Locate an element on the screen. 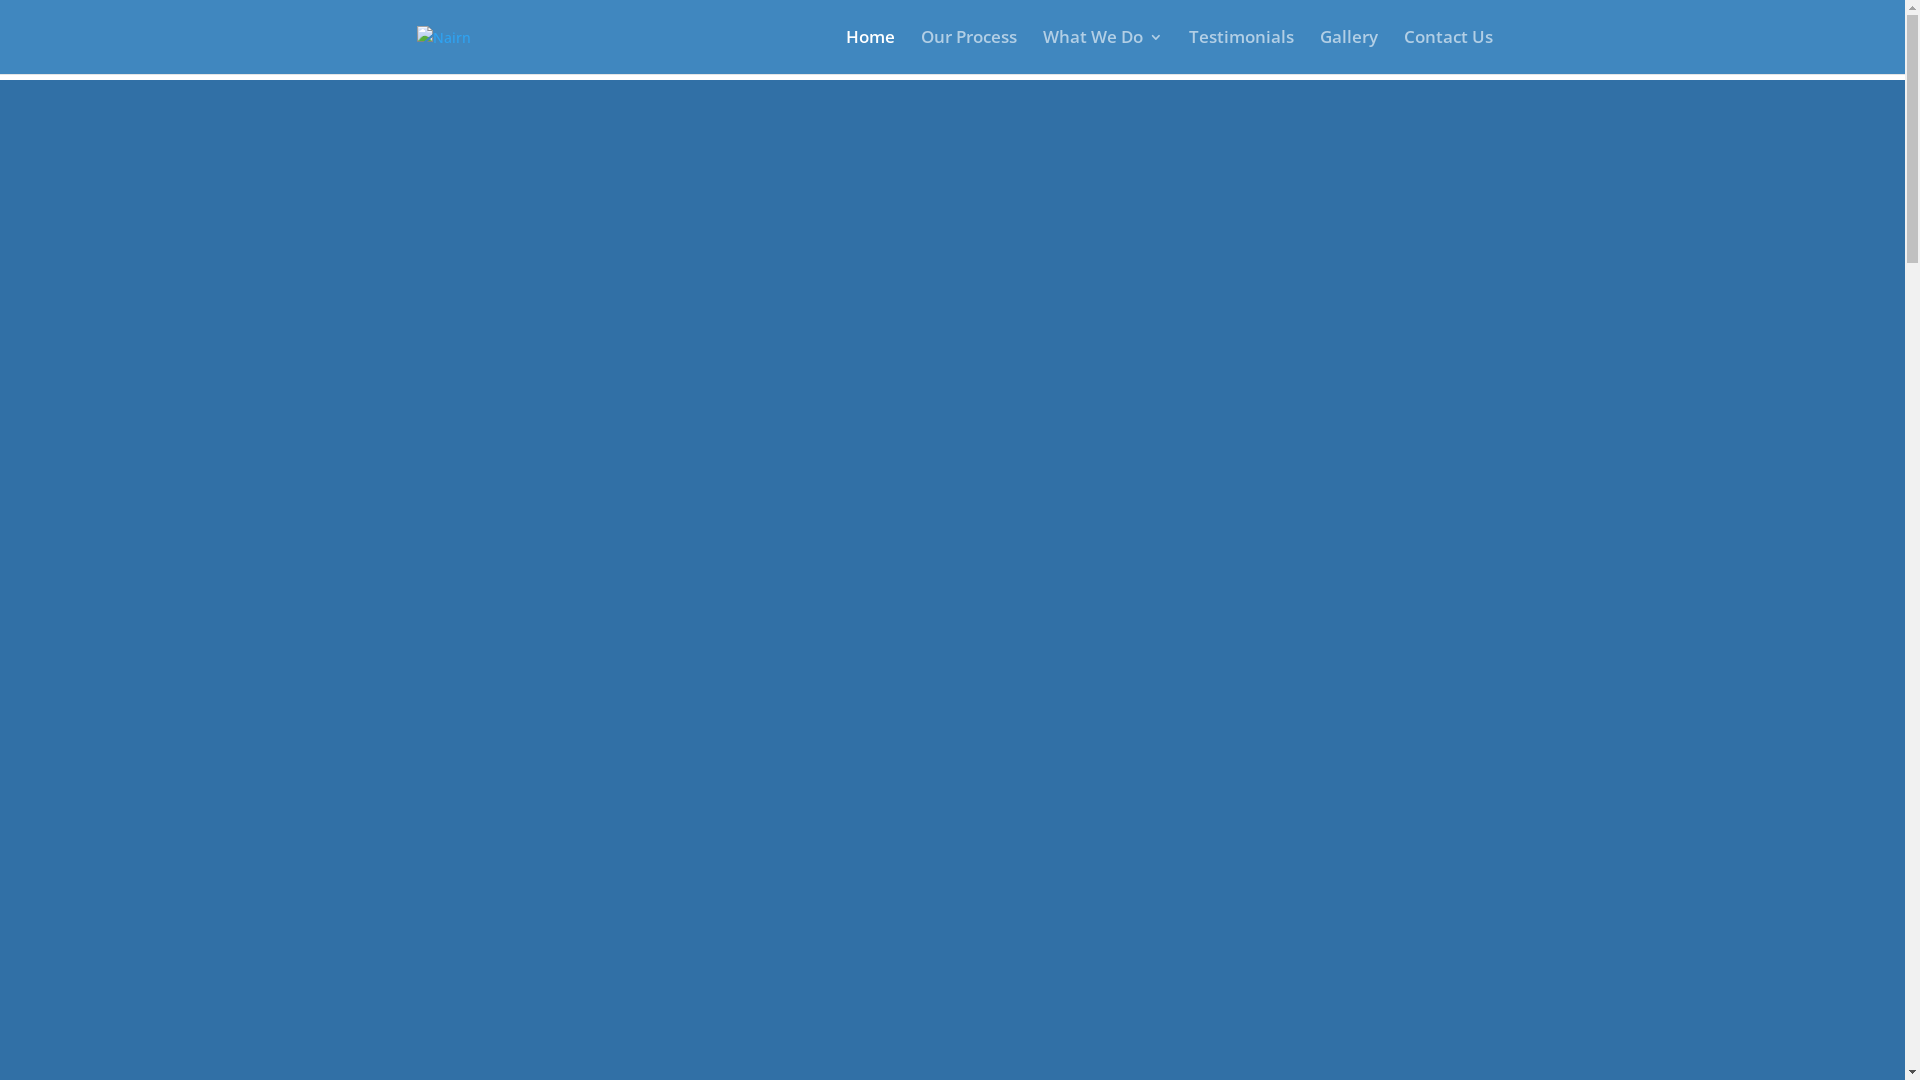  Contact Us is located at coordinates (1448, 52).